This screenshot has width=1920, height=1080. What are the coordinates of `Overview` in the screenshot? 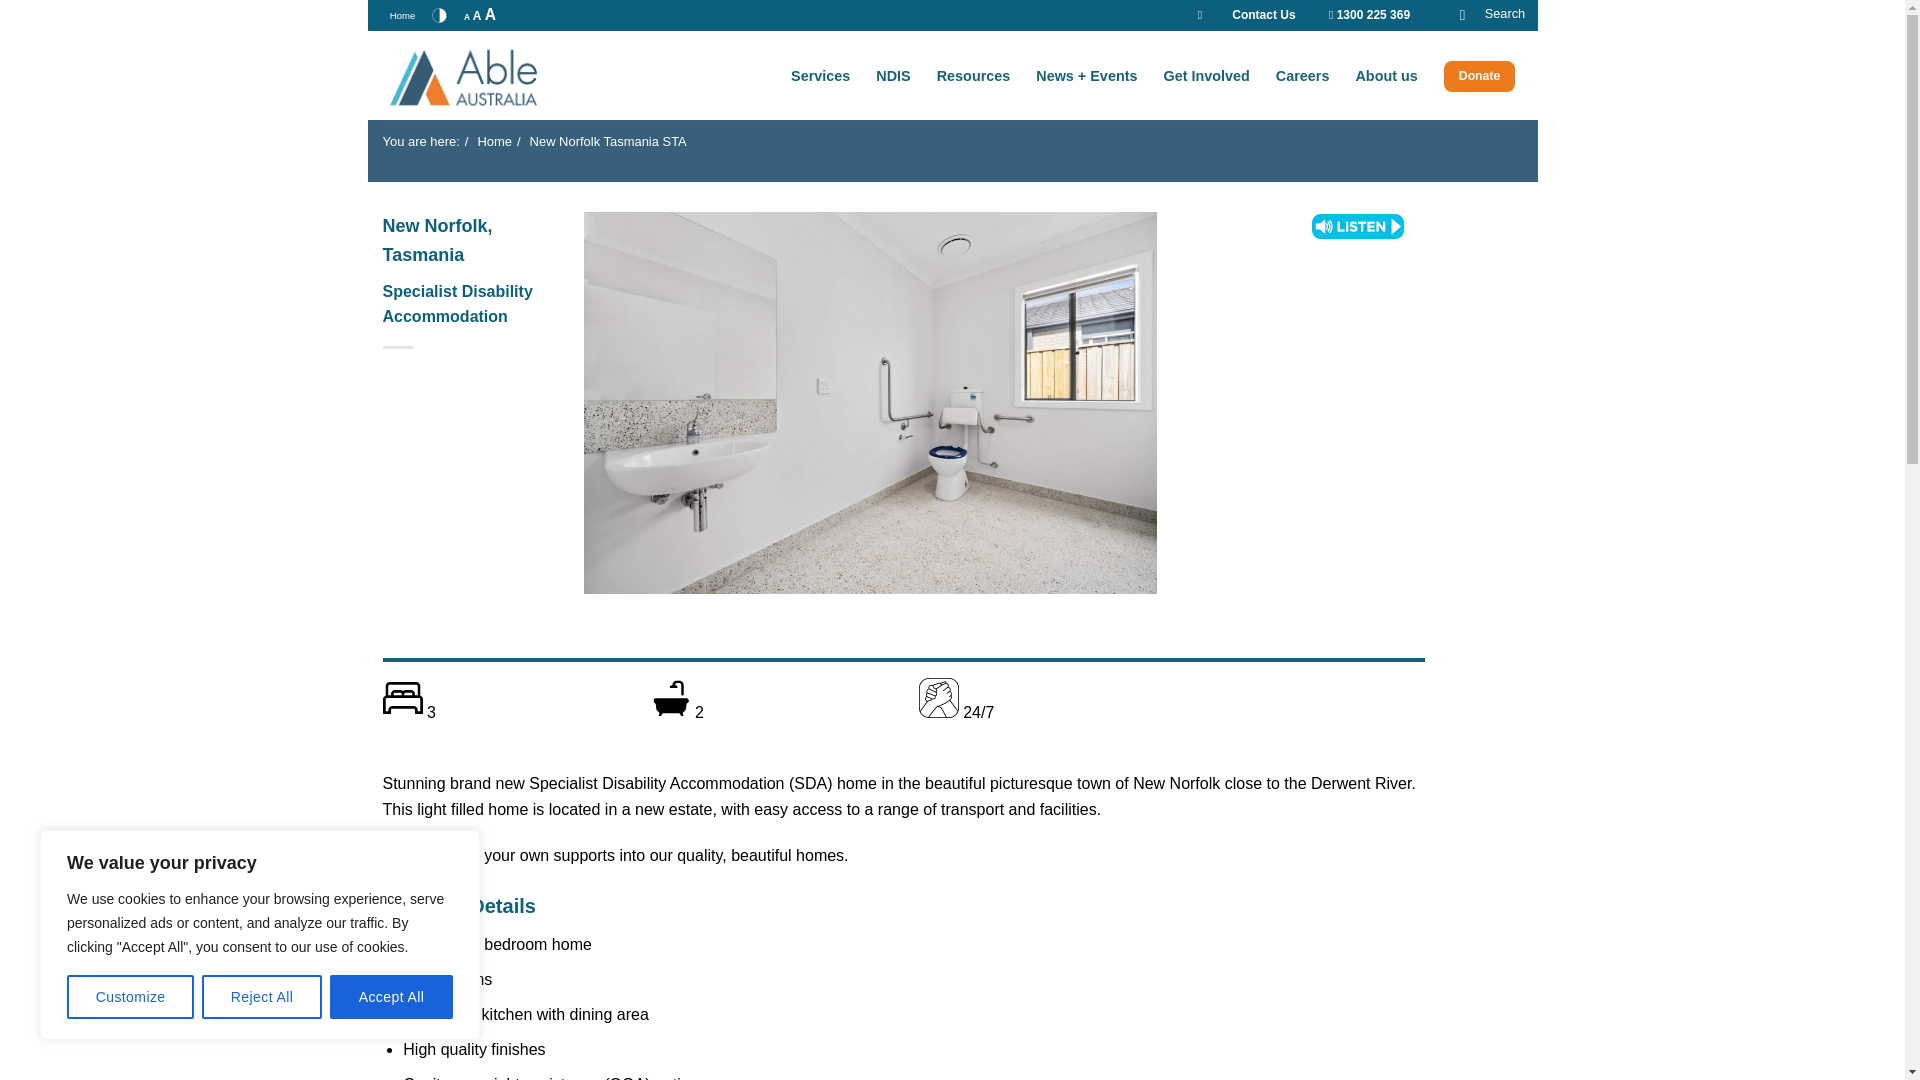 It's located at (974, 76).